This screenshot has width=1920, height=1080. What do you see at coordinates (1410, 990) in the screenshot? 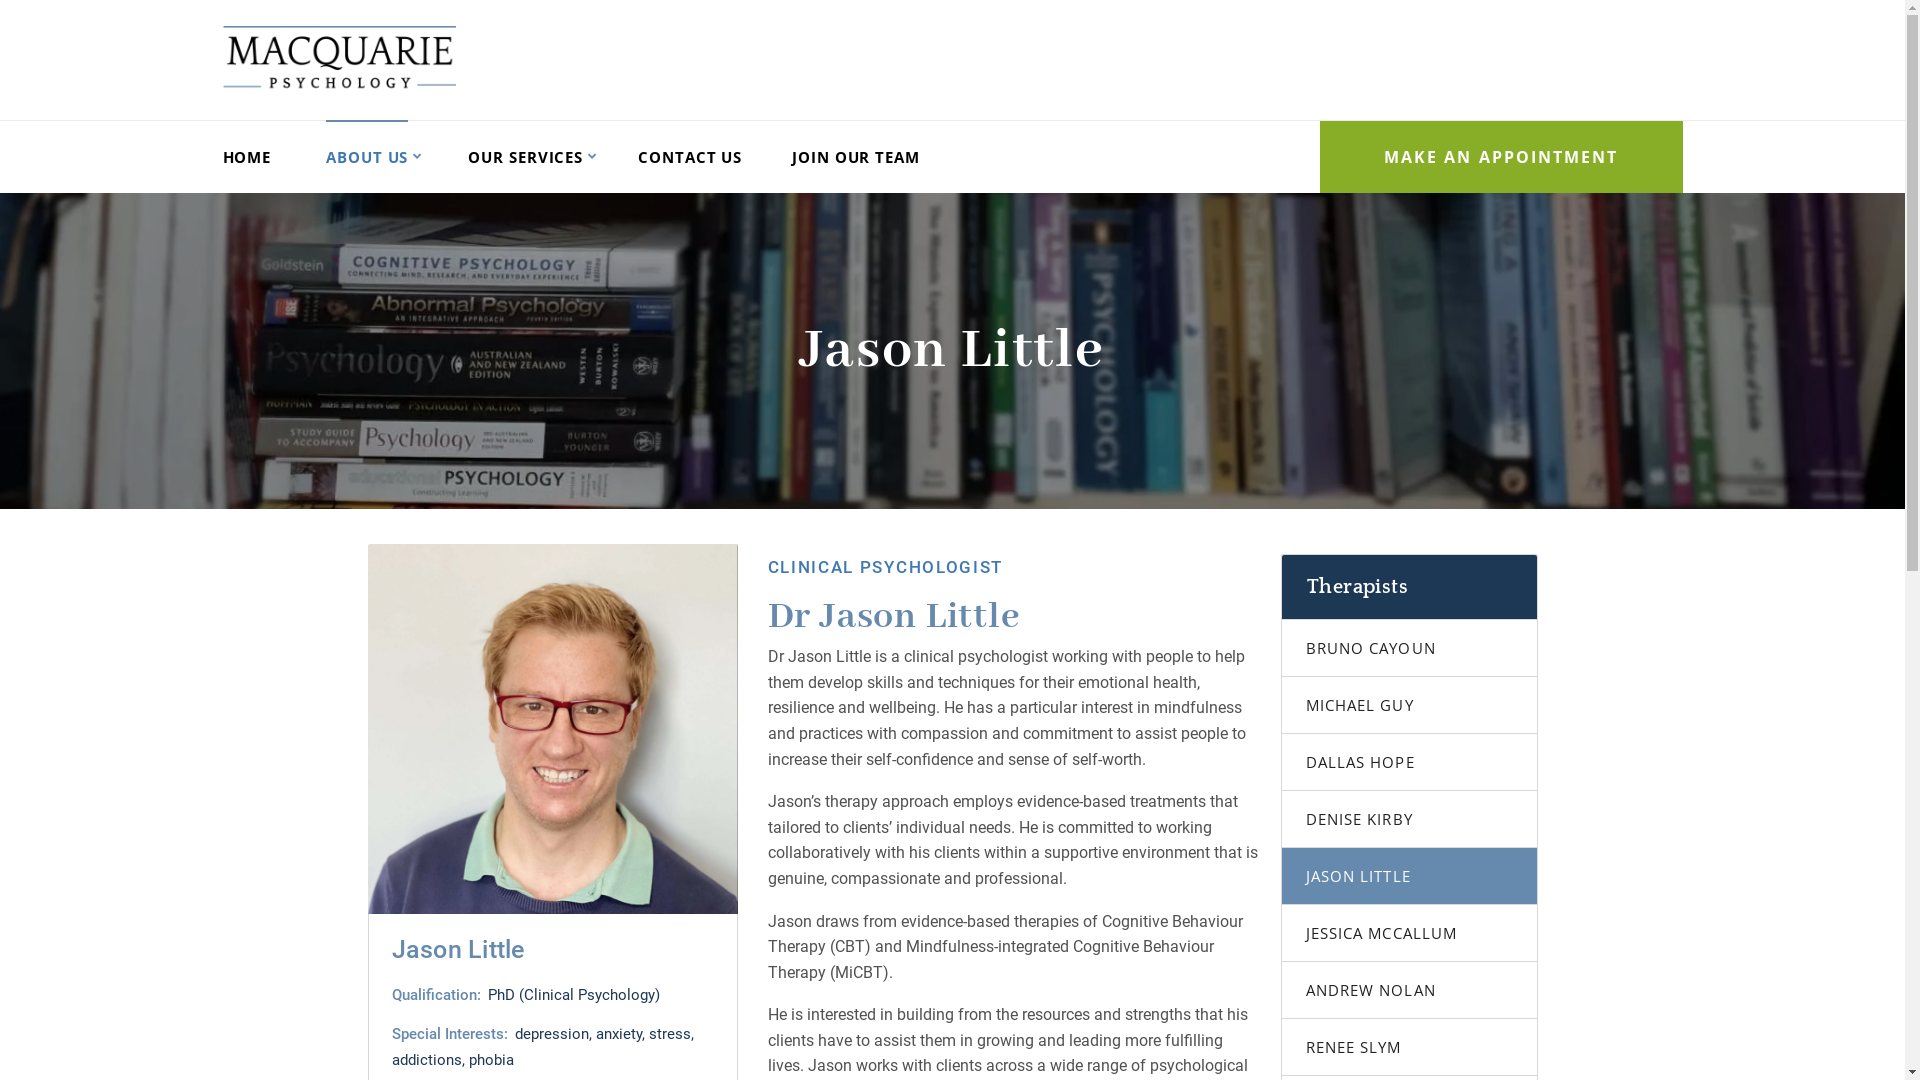
I see `ANDREW NOLAN` at bounding box center [1410, 990].